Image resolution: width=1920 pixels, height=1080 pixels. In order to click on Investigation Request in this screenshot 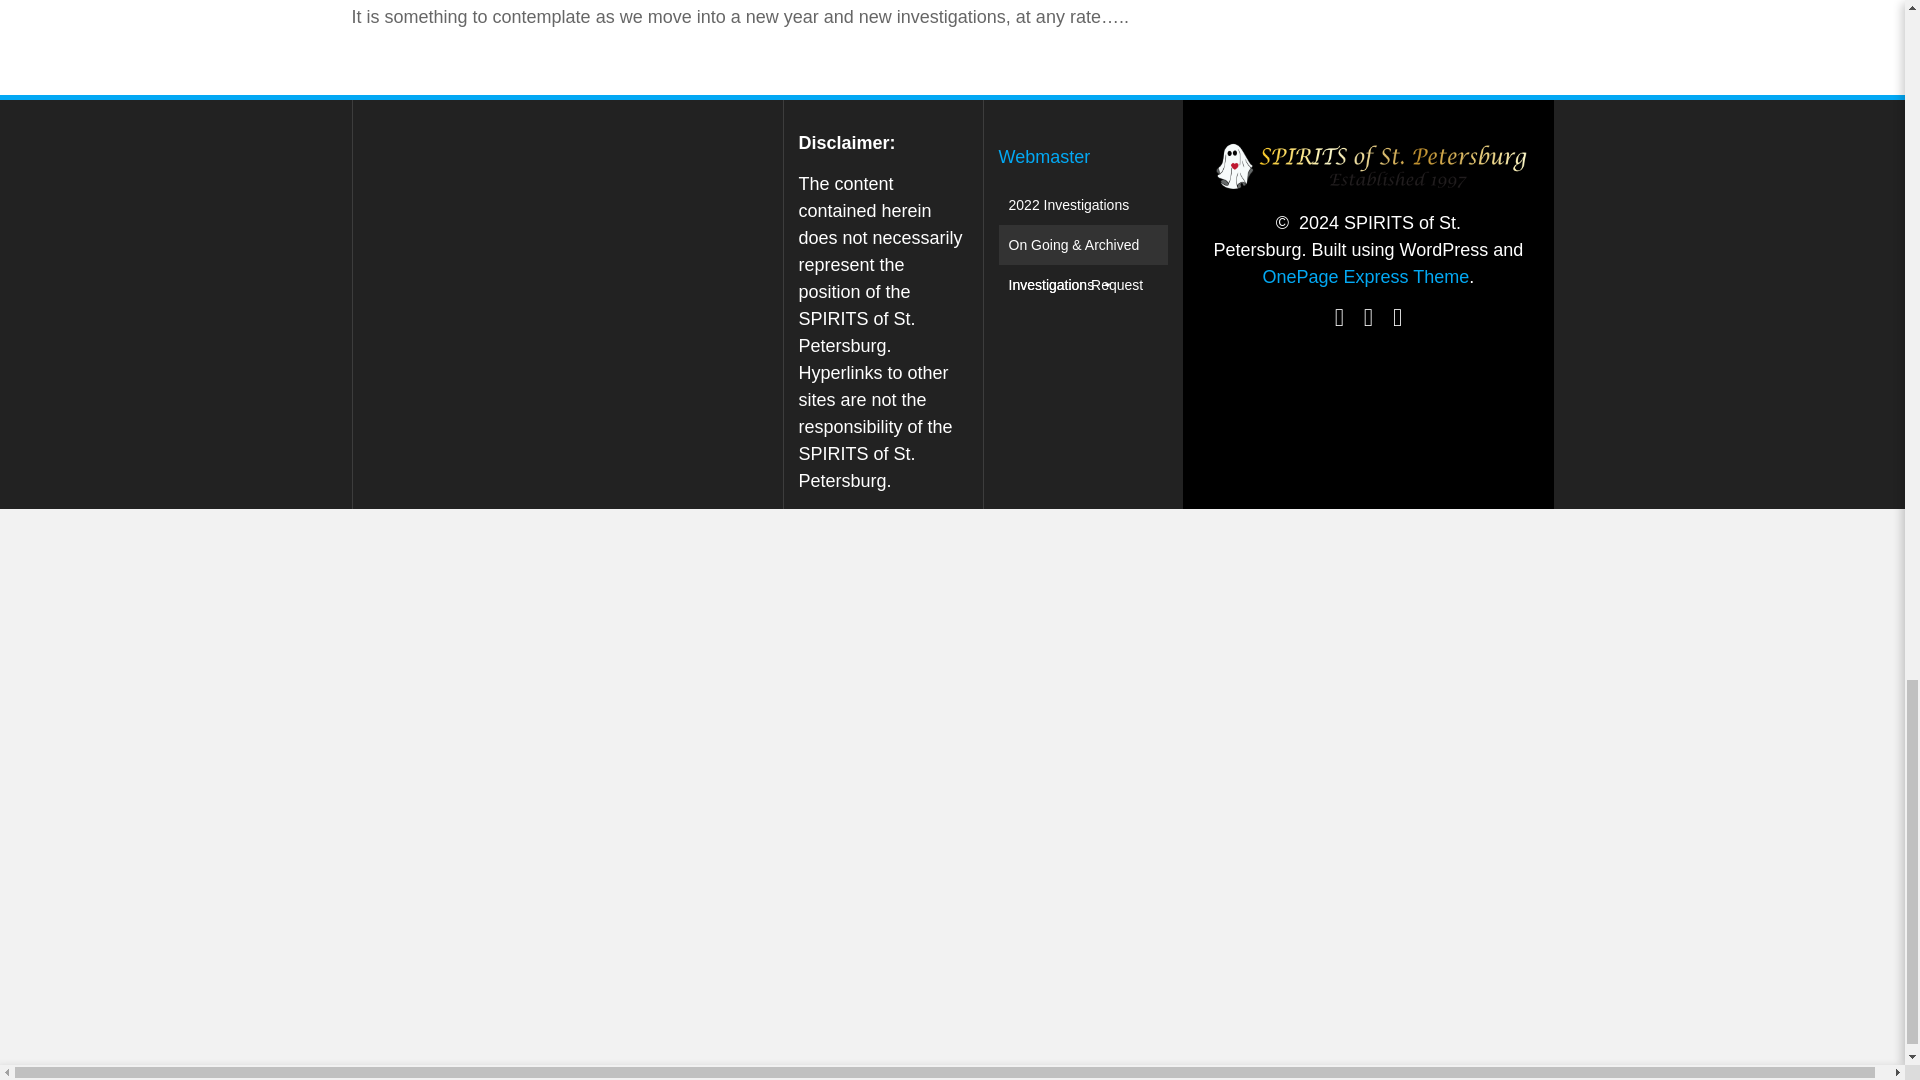, I will do `click(1076, 284)`.